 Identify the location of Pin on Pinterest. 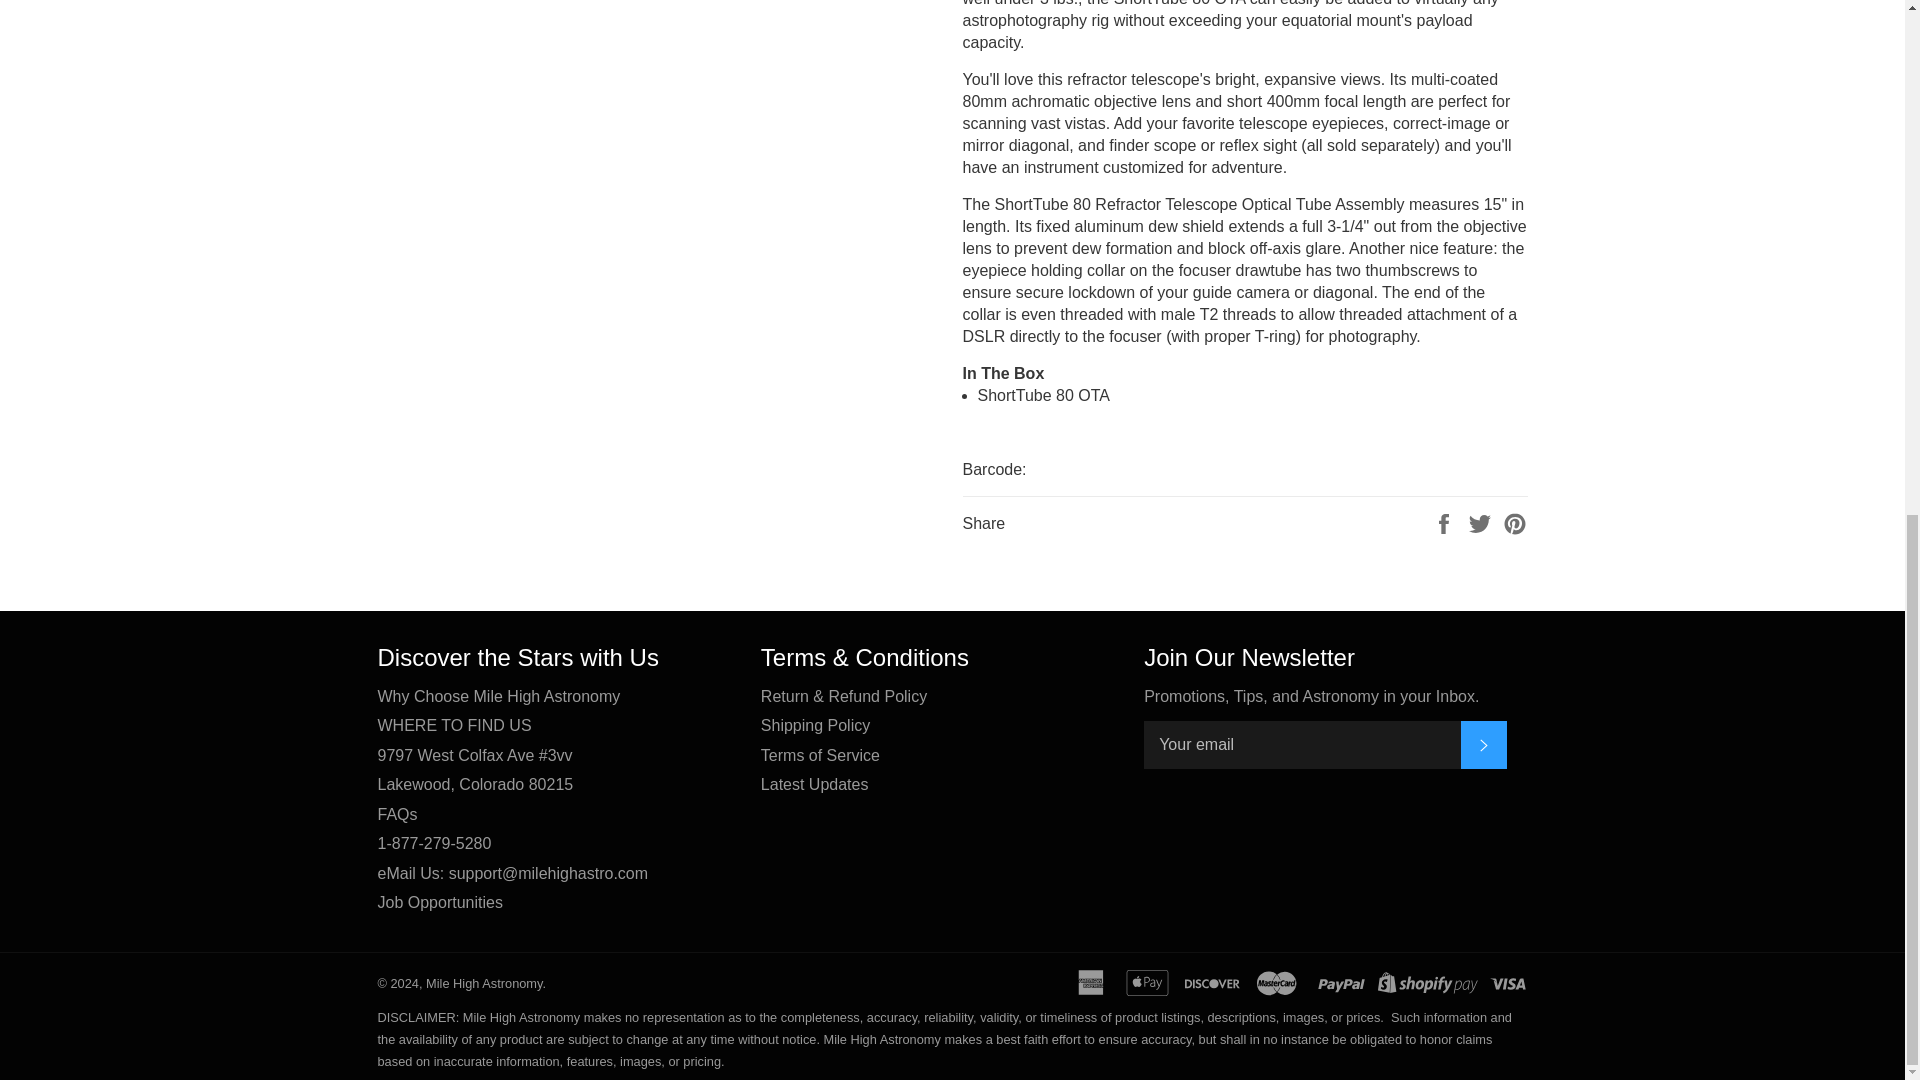
(1514, 522).